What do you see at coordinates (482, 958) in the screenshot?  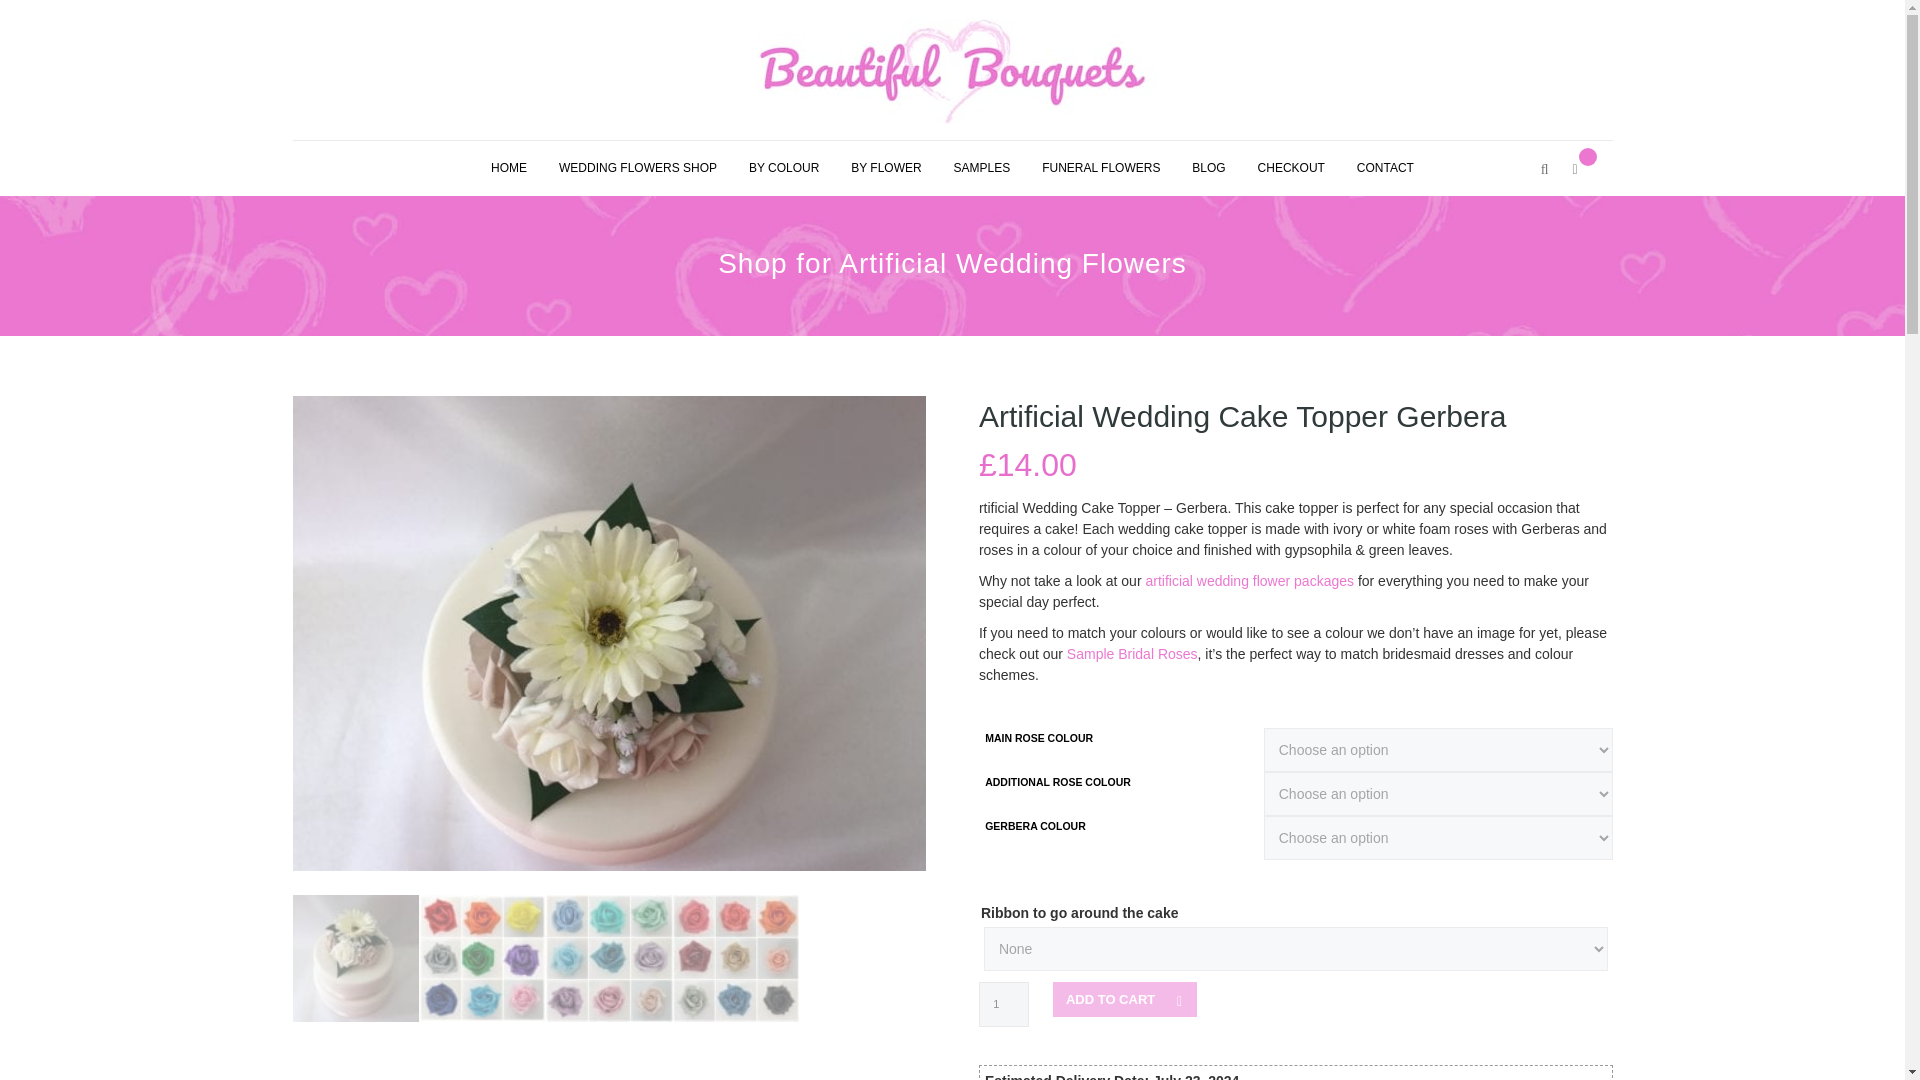 I see `Sample Bridal Rose` at bounding box center [482, 958].